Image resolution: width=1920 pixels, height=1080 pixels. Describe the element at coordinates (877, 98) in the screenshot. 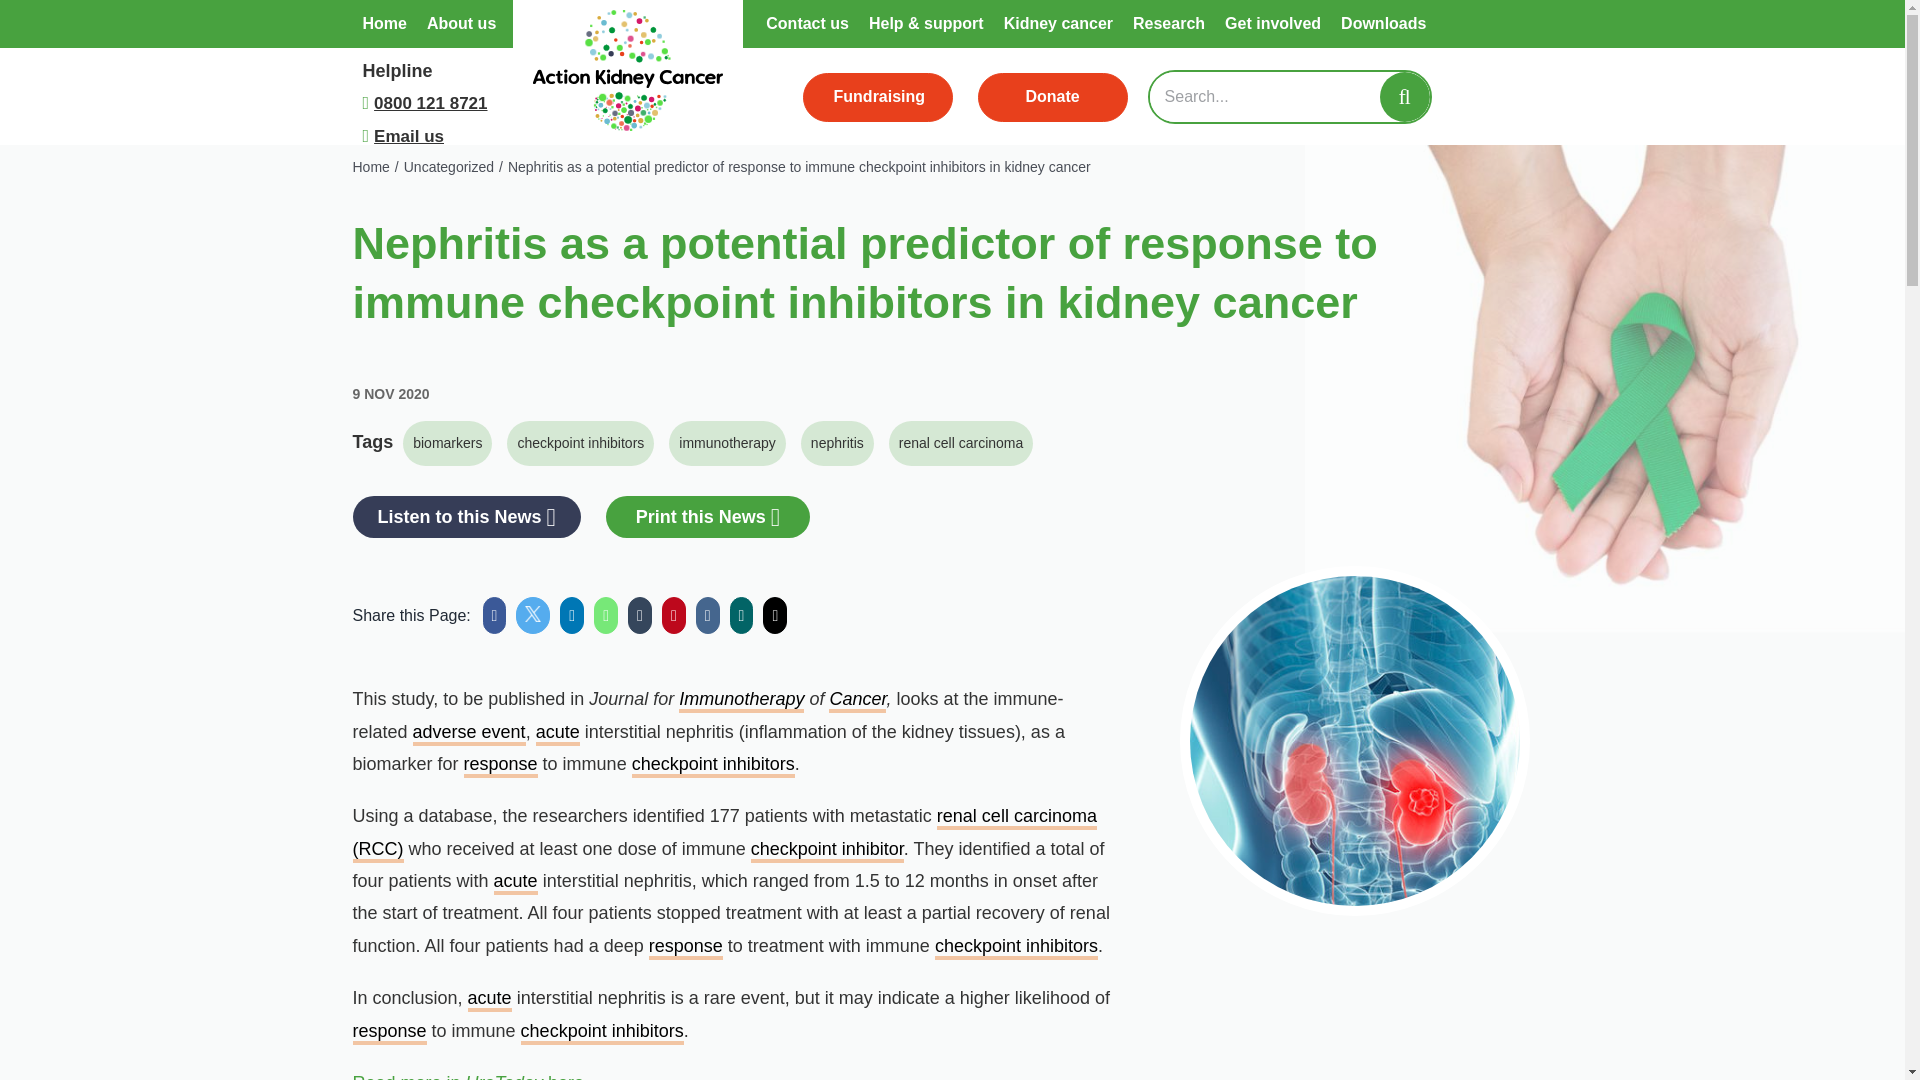

I see `Fundraising` at that location.